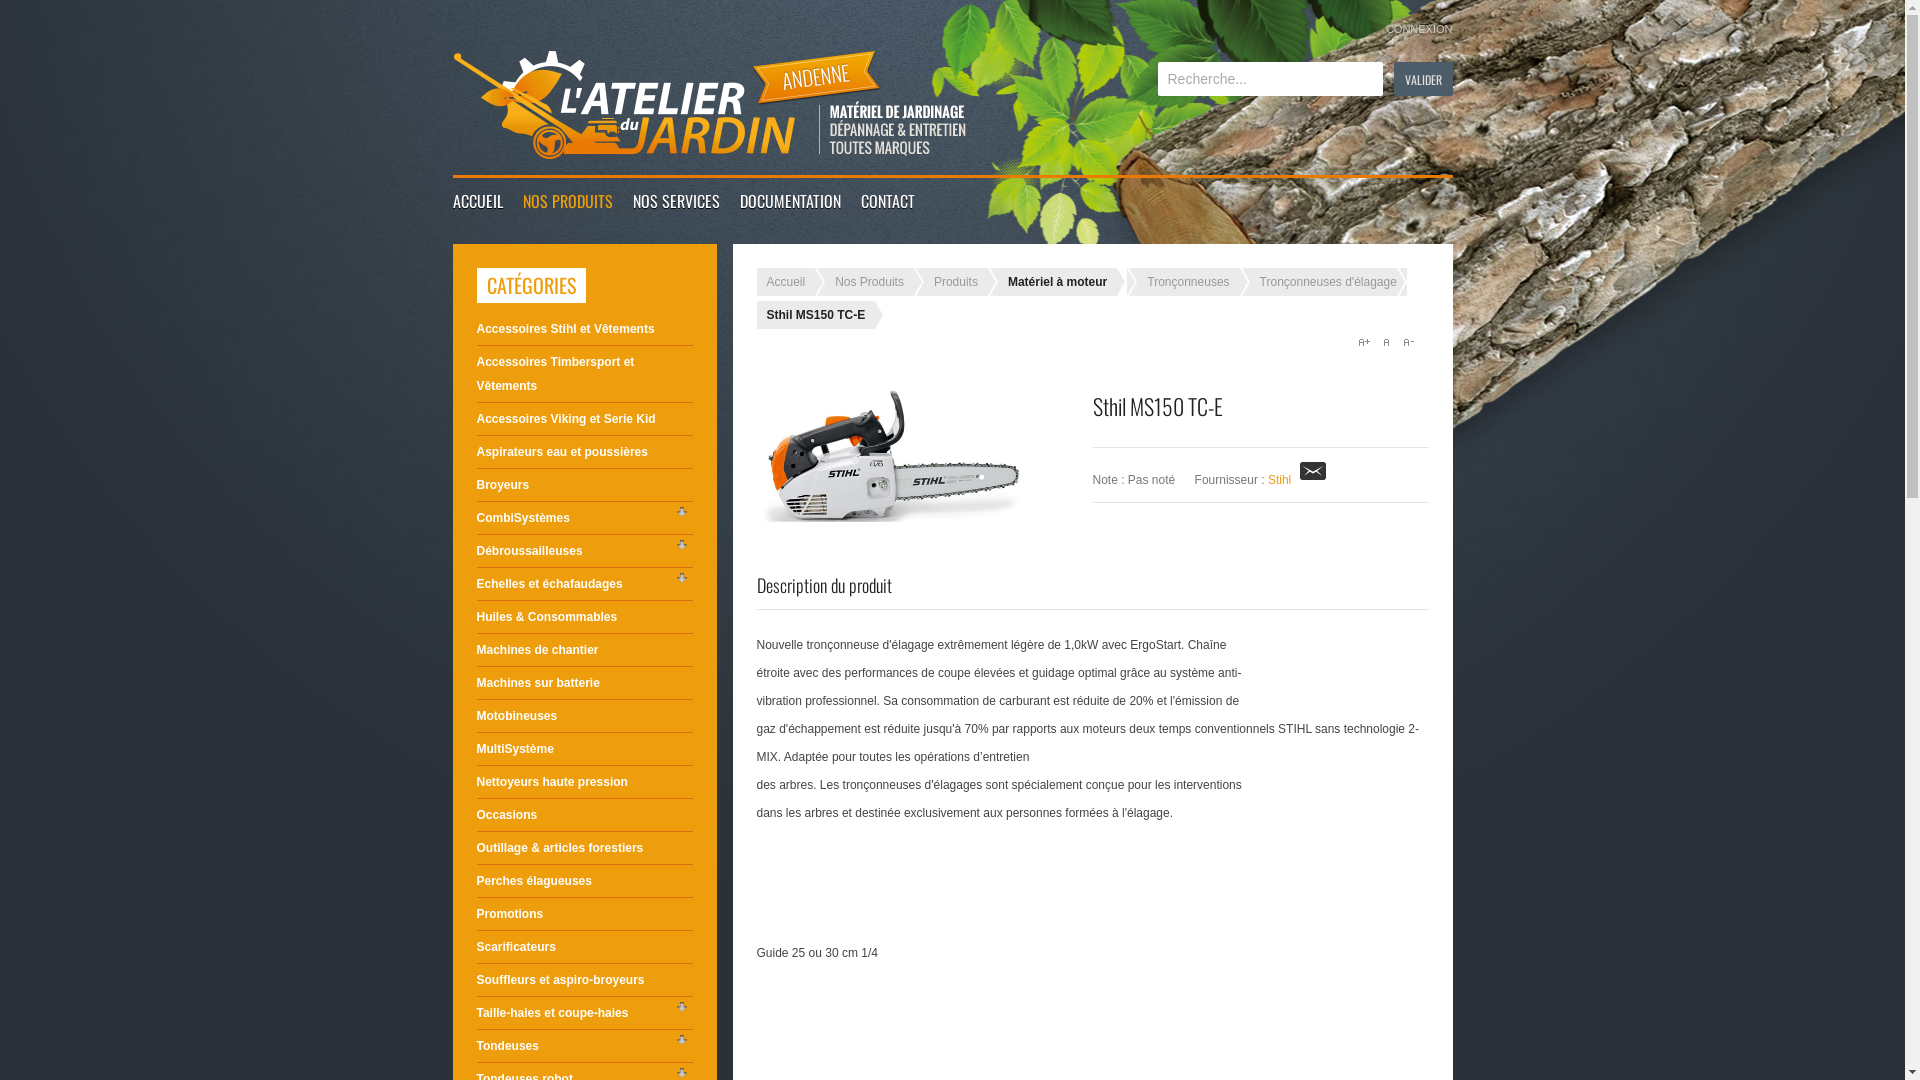 This screenshot has width=1920, height=1080. I want to click on Connexion, so click(794, 392).